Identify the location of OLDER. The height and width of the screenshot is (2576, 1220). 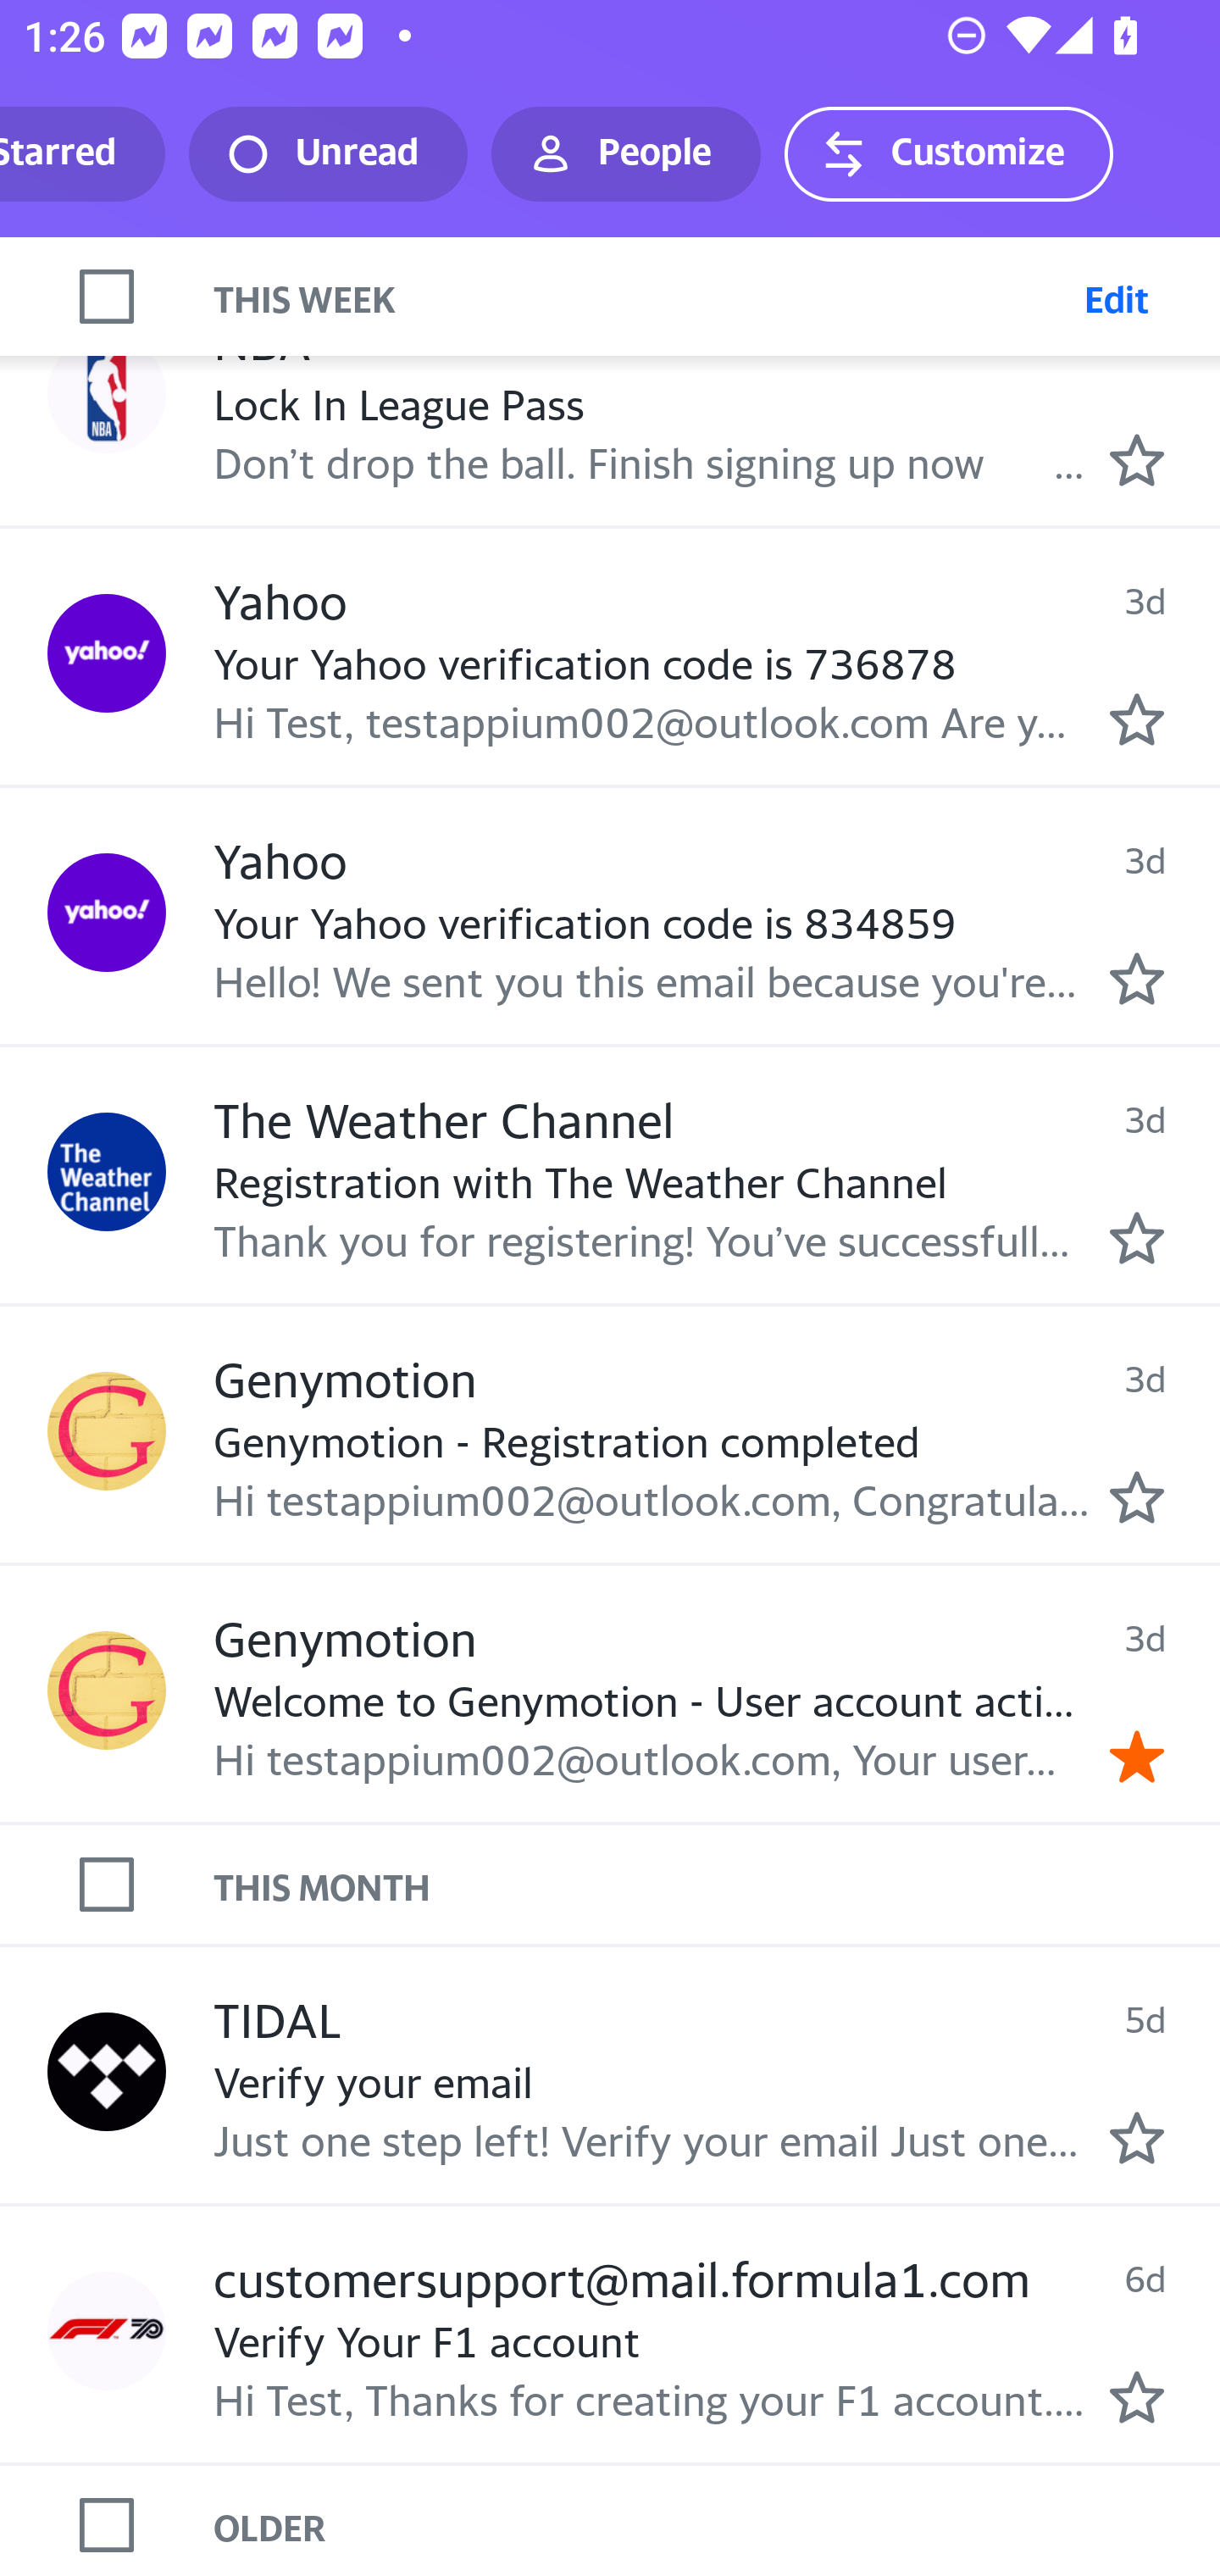
(717, 2525).